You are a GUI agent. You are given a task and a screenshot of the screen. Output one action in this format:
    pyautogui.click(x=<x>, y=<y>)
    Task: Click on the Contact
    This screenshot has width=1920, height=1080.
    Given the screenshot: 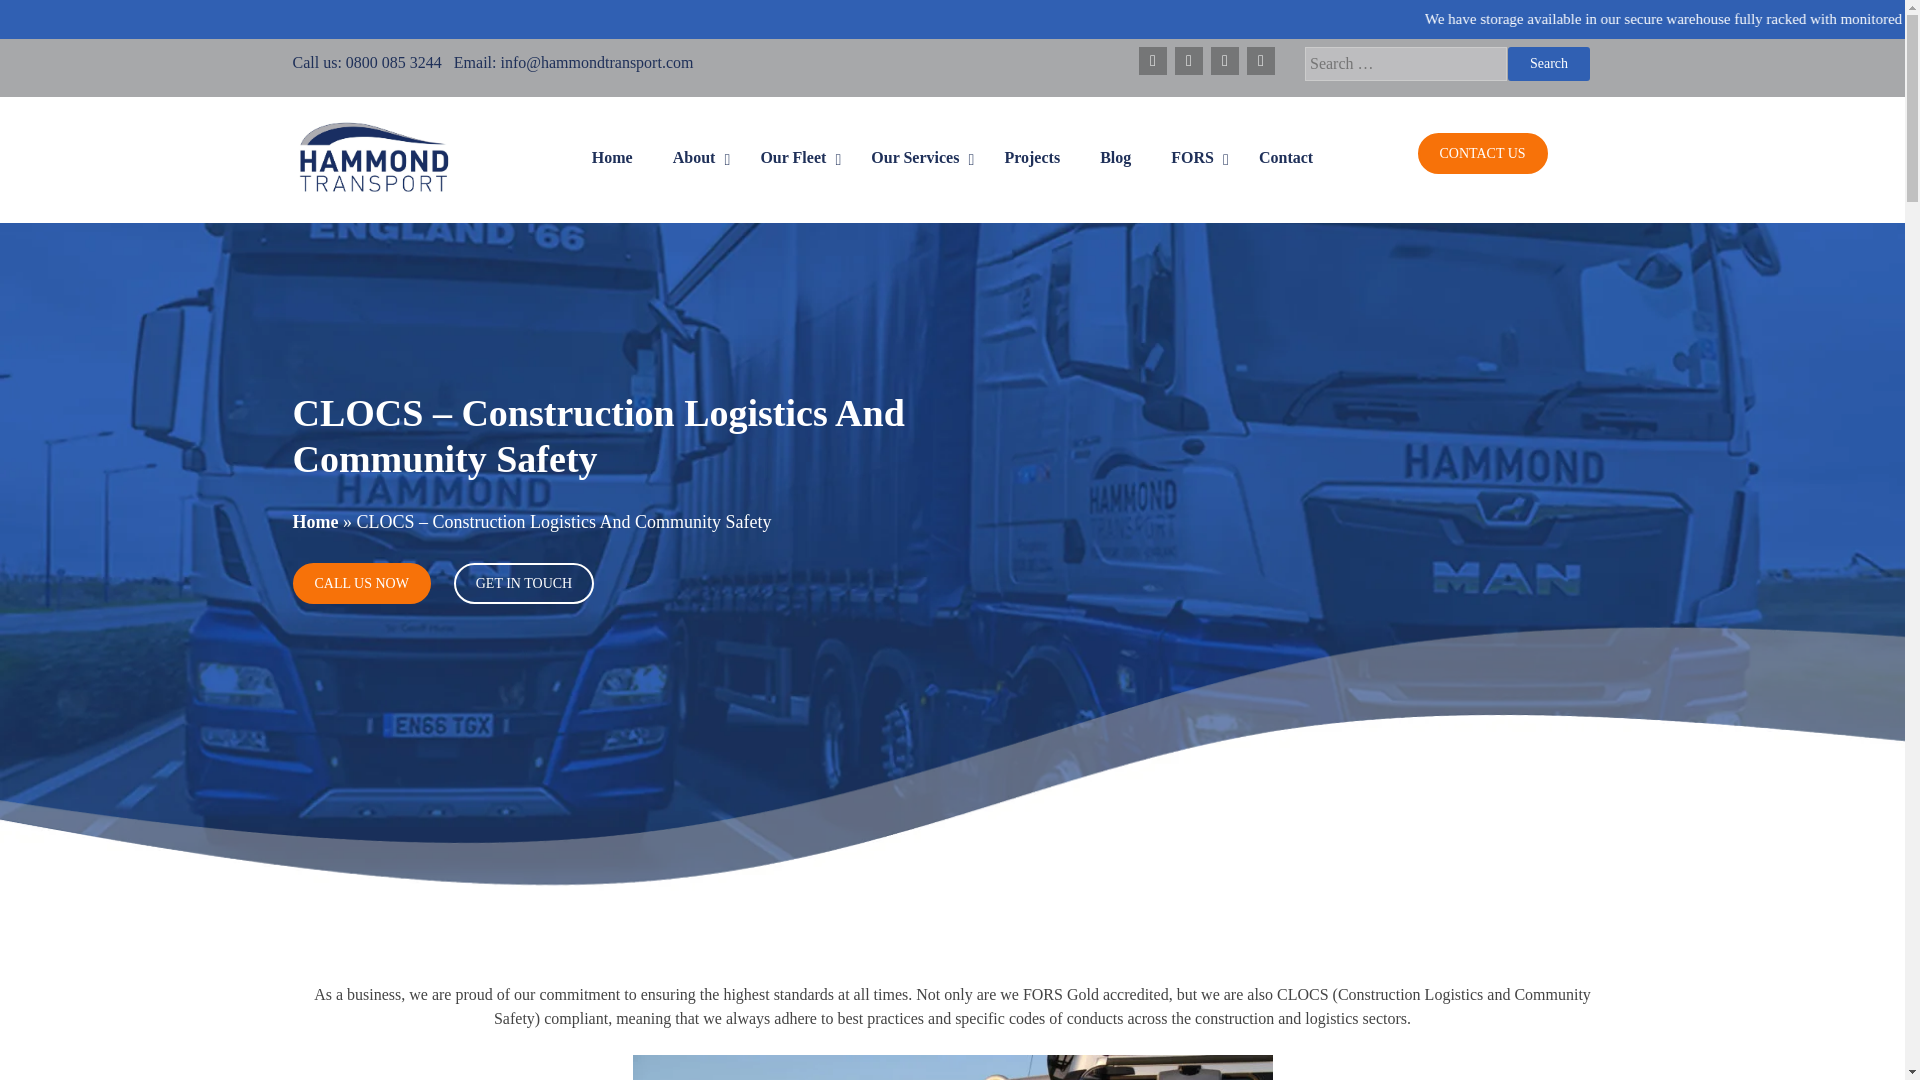 What is the action you would take?
    pyautogui.click(x=1285, y=157)
    